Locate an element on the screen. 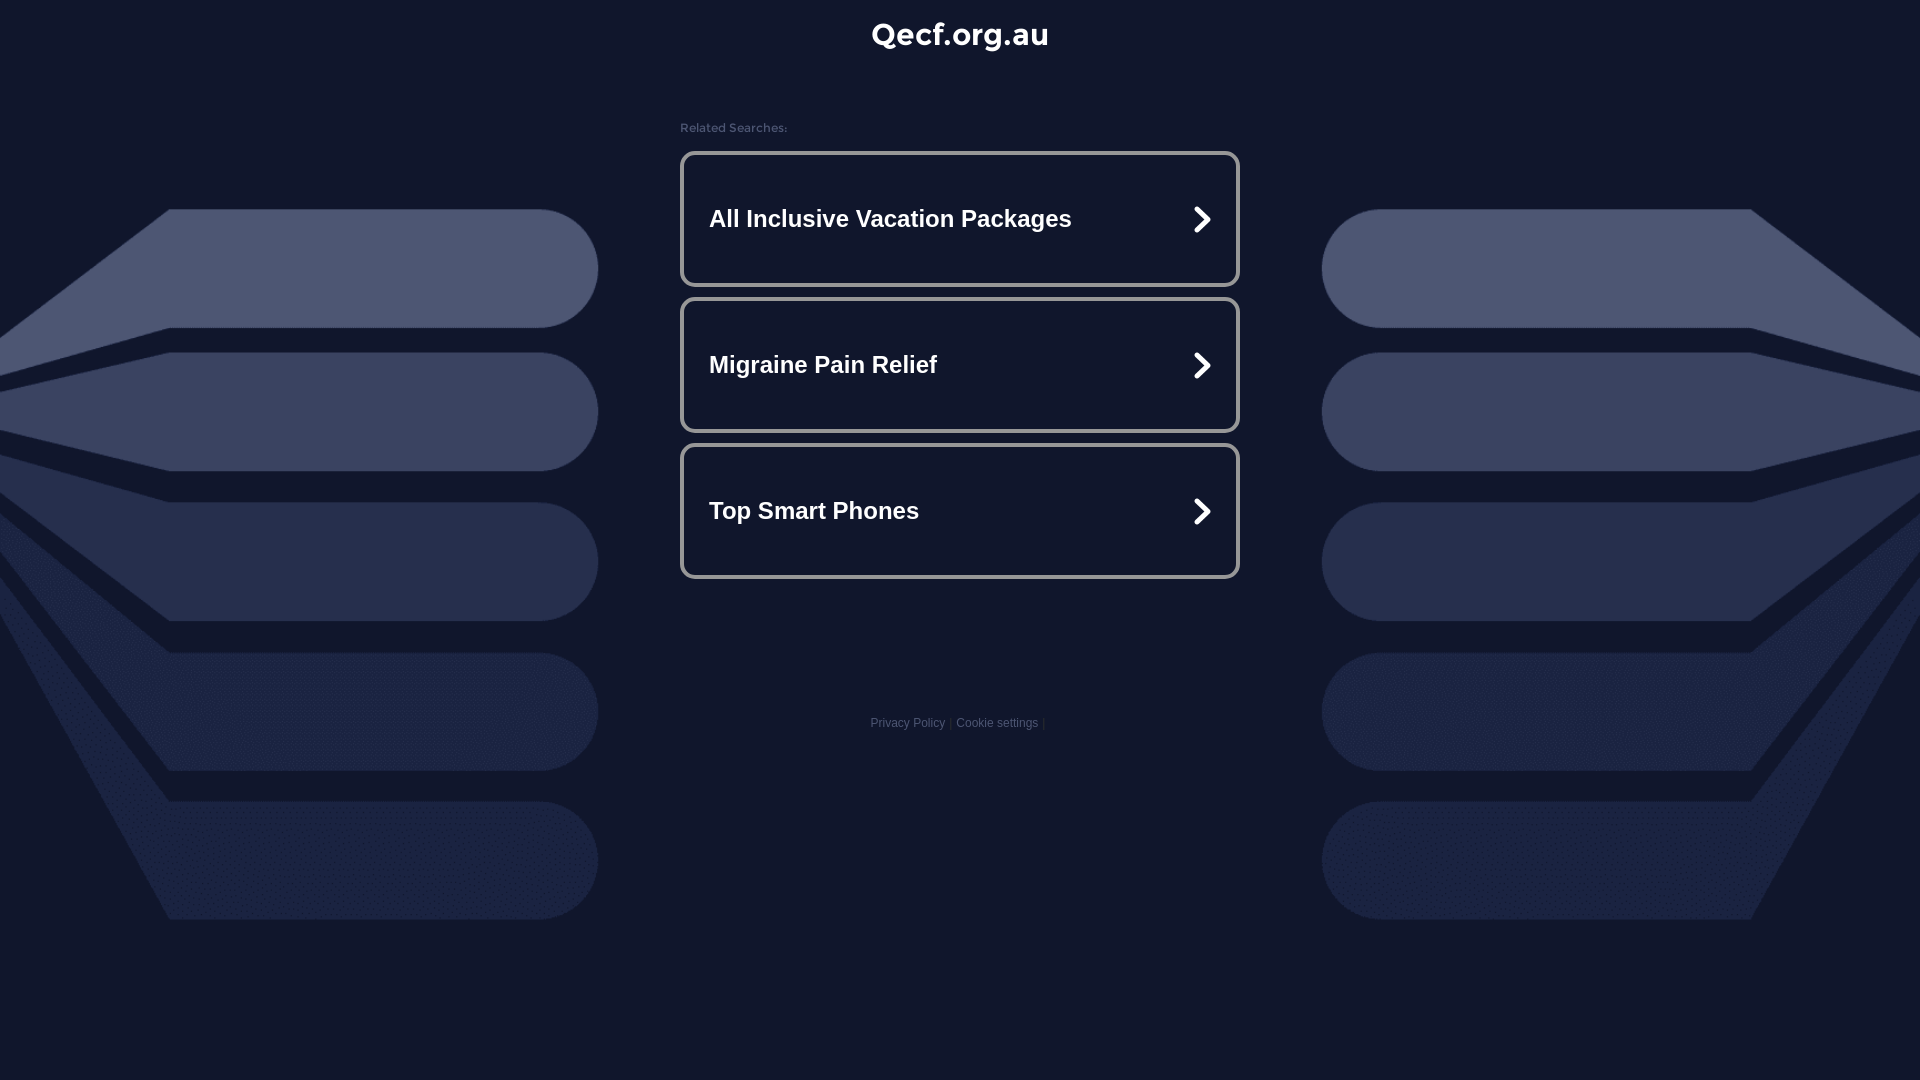 This screenshot has height=1080, width=1920. All Inclusive Vacation Packages is located at coordinates (960, 219).